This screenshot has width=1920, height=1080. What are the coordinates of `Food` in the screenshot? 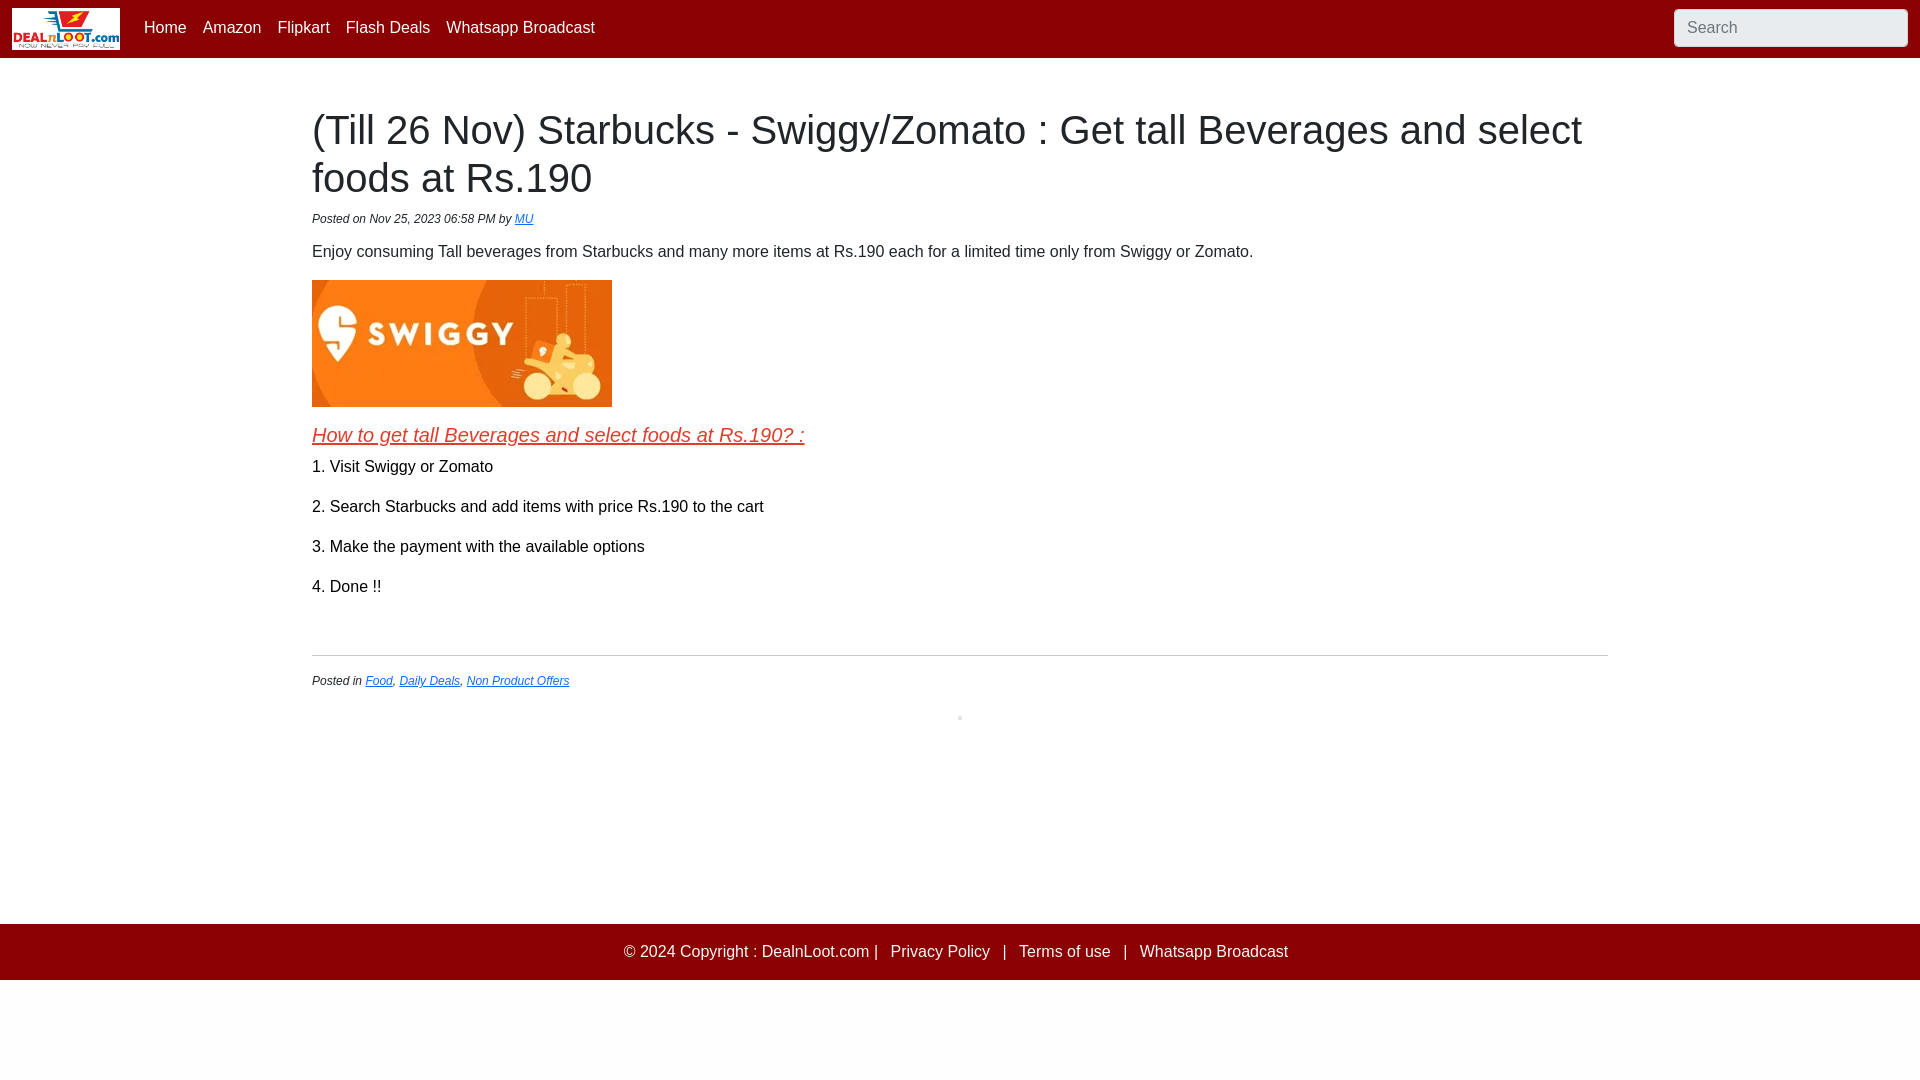 It's located at (378, 680).